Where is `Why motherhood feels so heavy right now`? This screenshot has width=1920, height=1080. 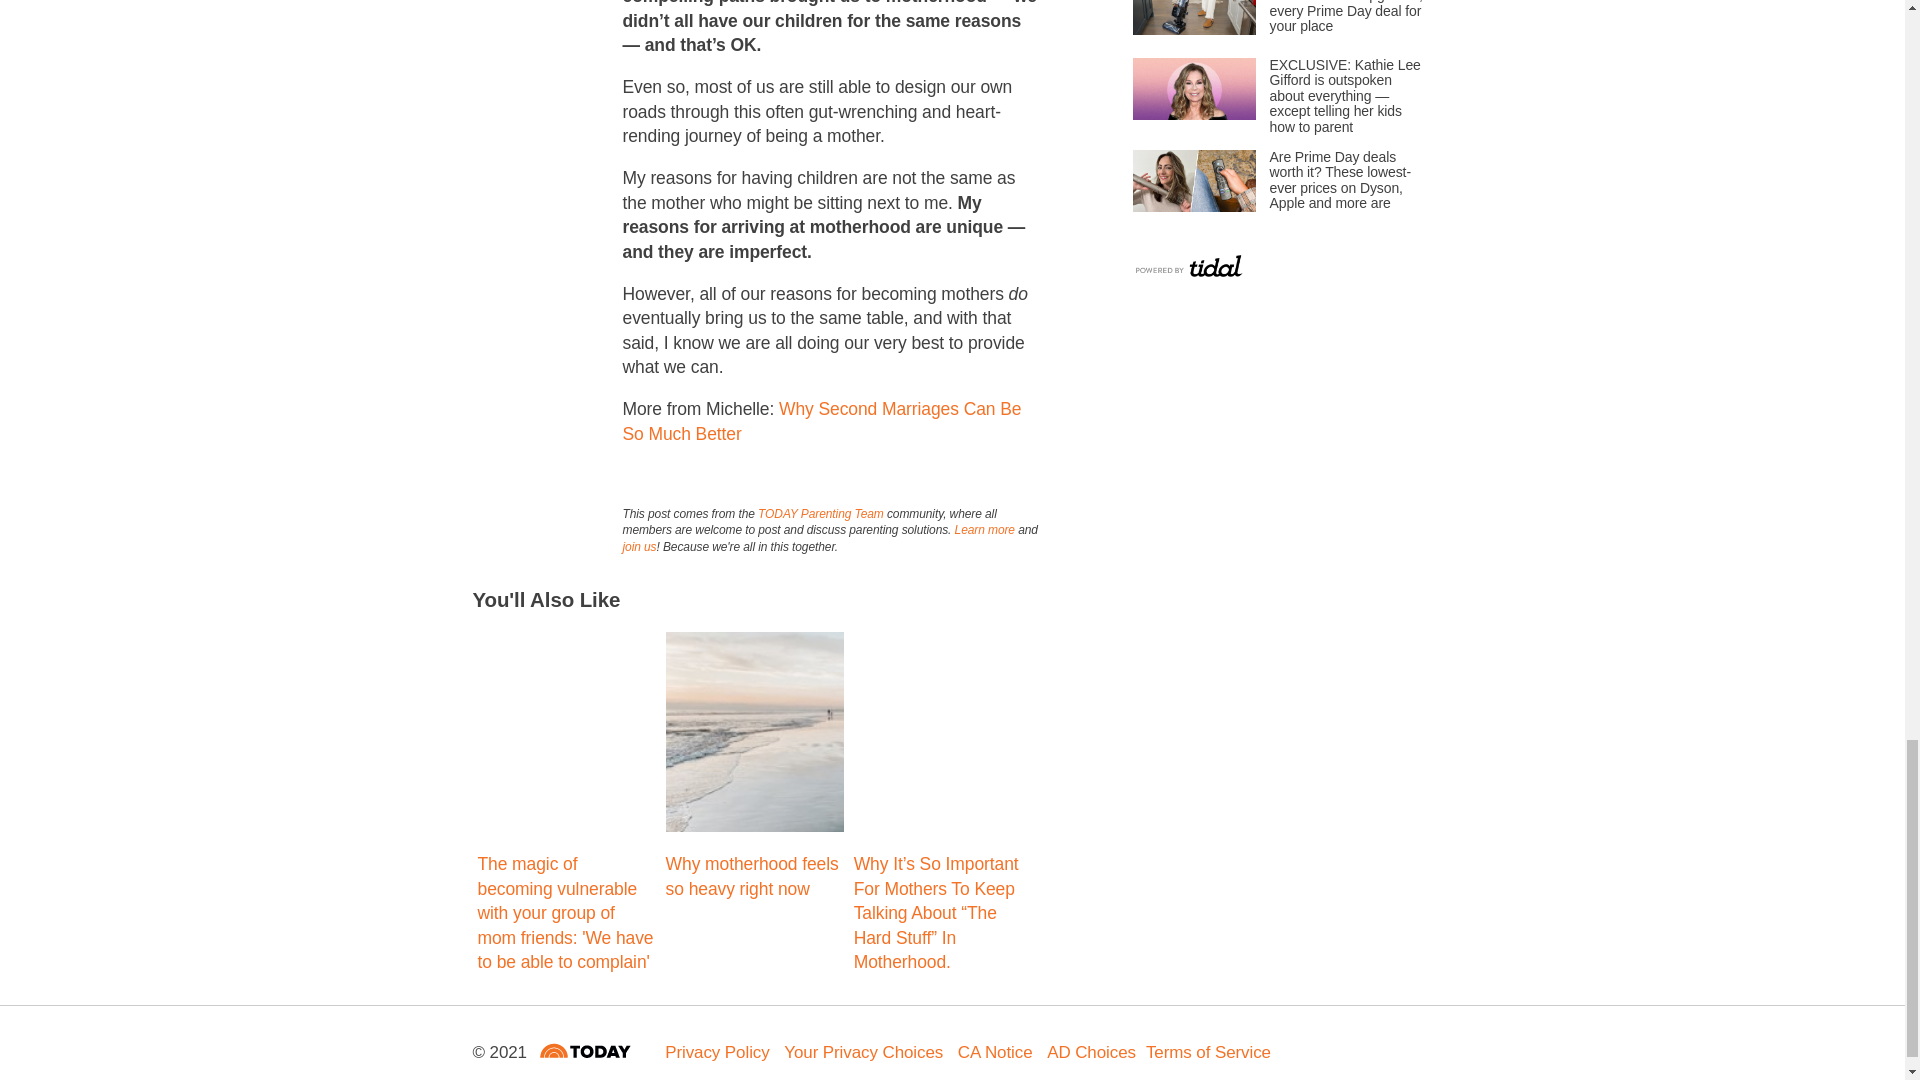 Why motherhood feels so heavy right now is located at coordinates (752, 876).